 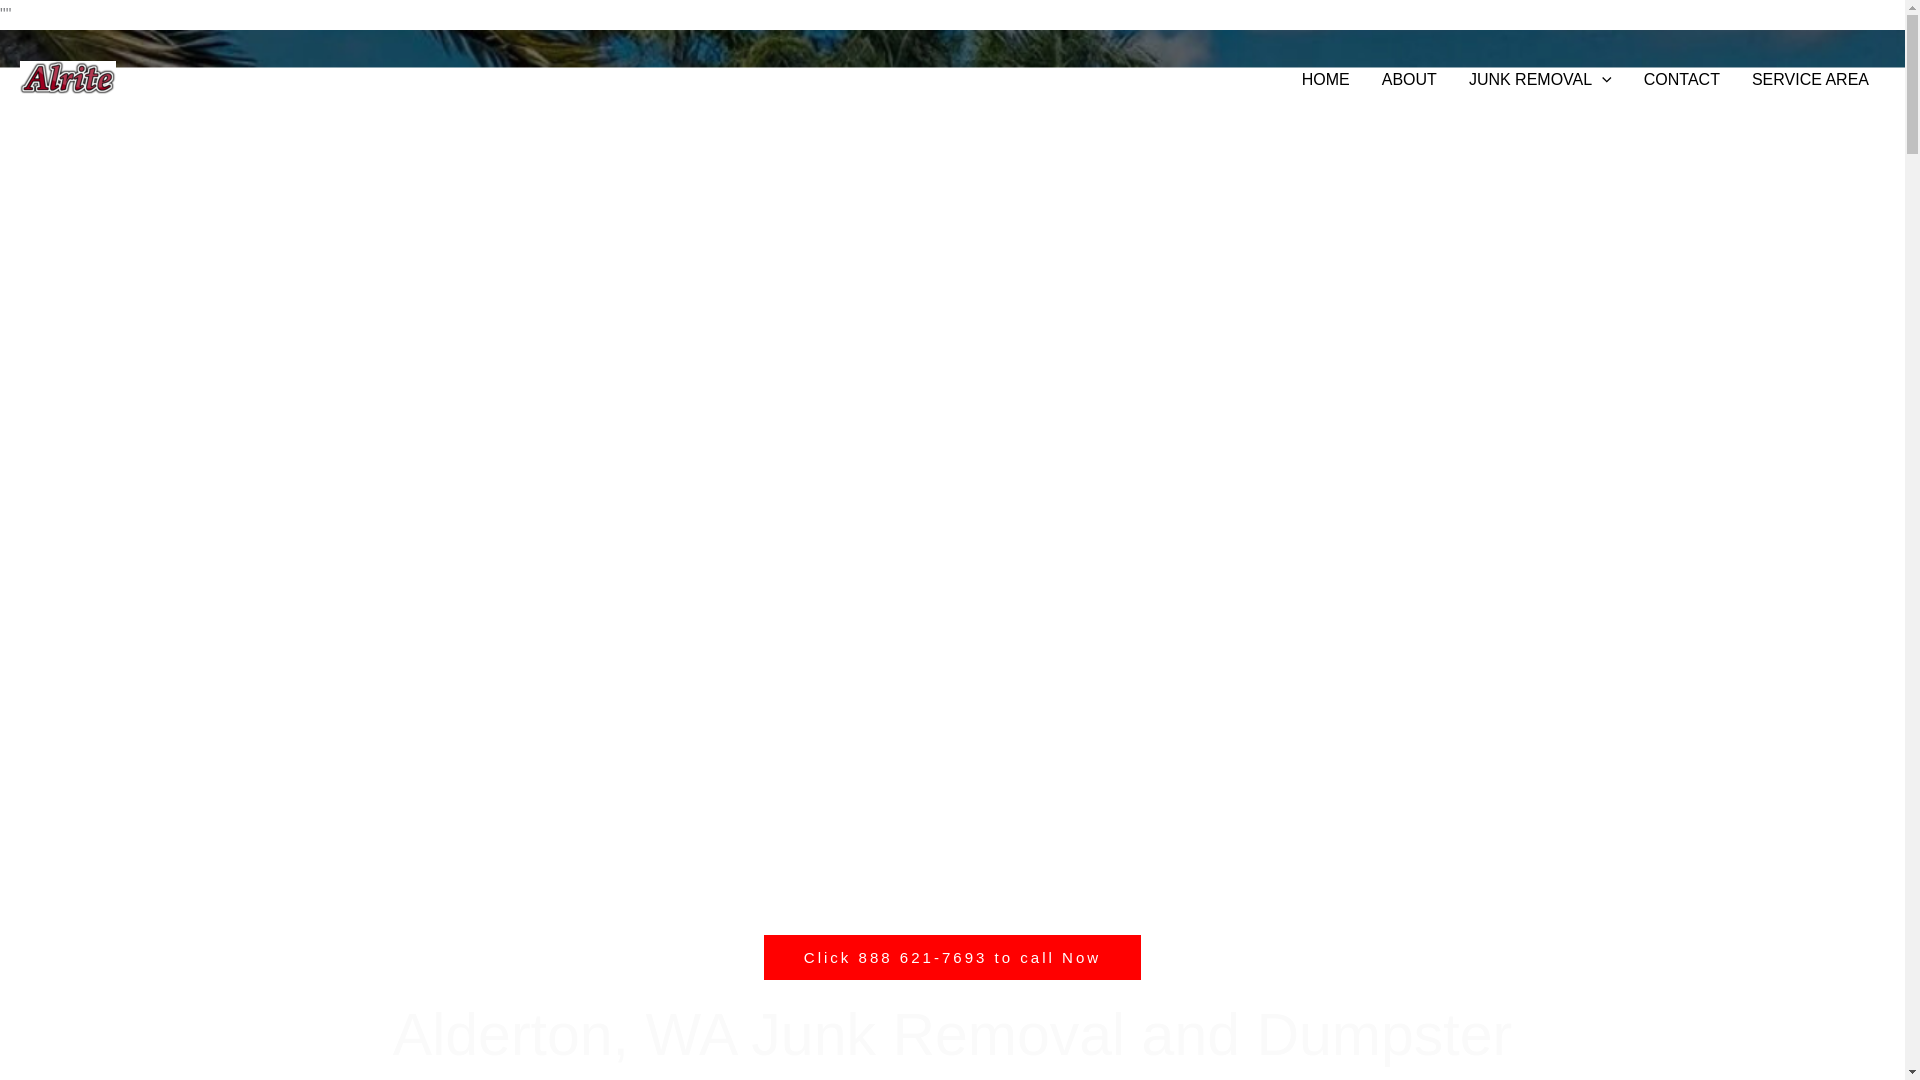 I want to click on ABOUT, so click(x=1409, y=79).